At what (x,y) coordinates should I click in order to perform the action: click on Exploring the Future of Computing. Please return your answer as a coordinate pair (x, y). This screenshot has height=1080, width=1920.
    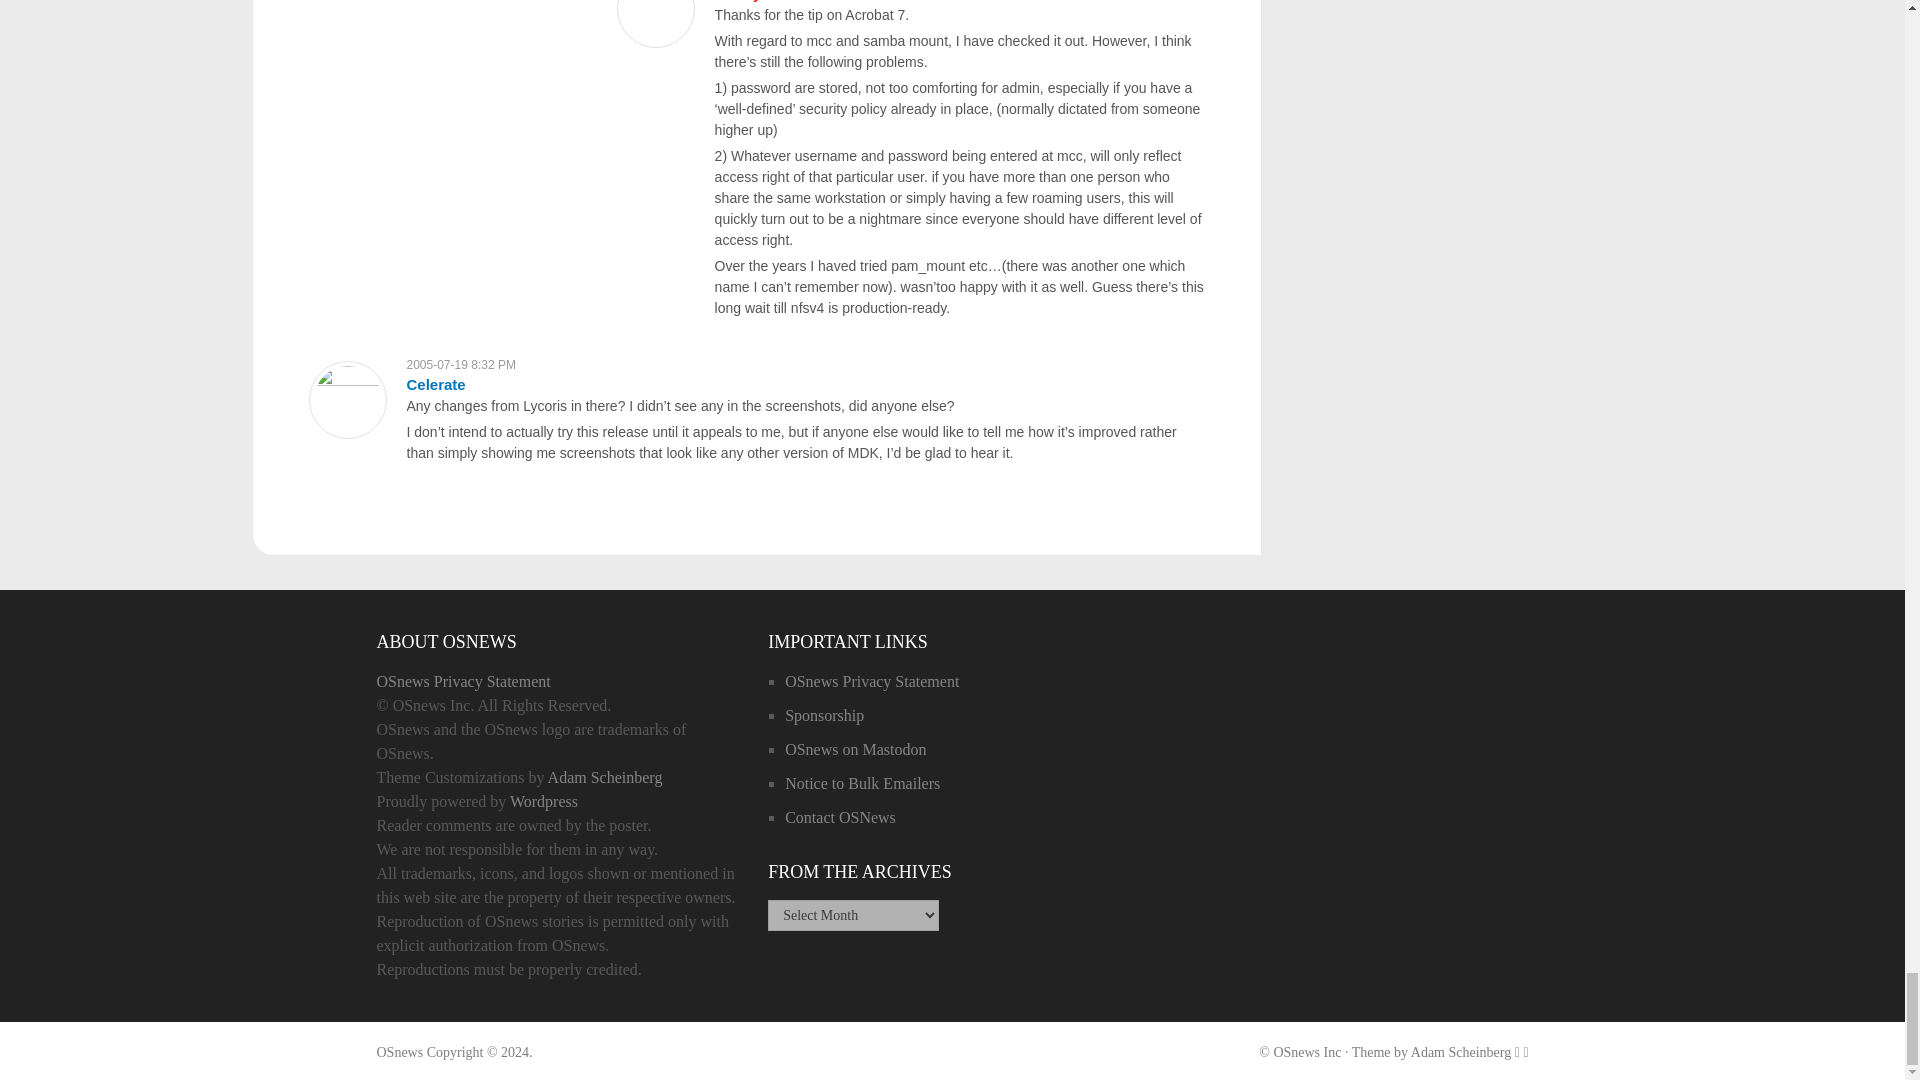
    Looking at the image, I should click on (399, 1052).